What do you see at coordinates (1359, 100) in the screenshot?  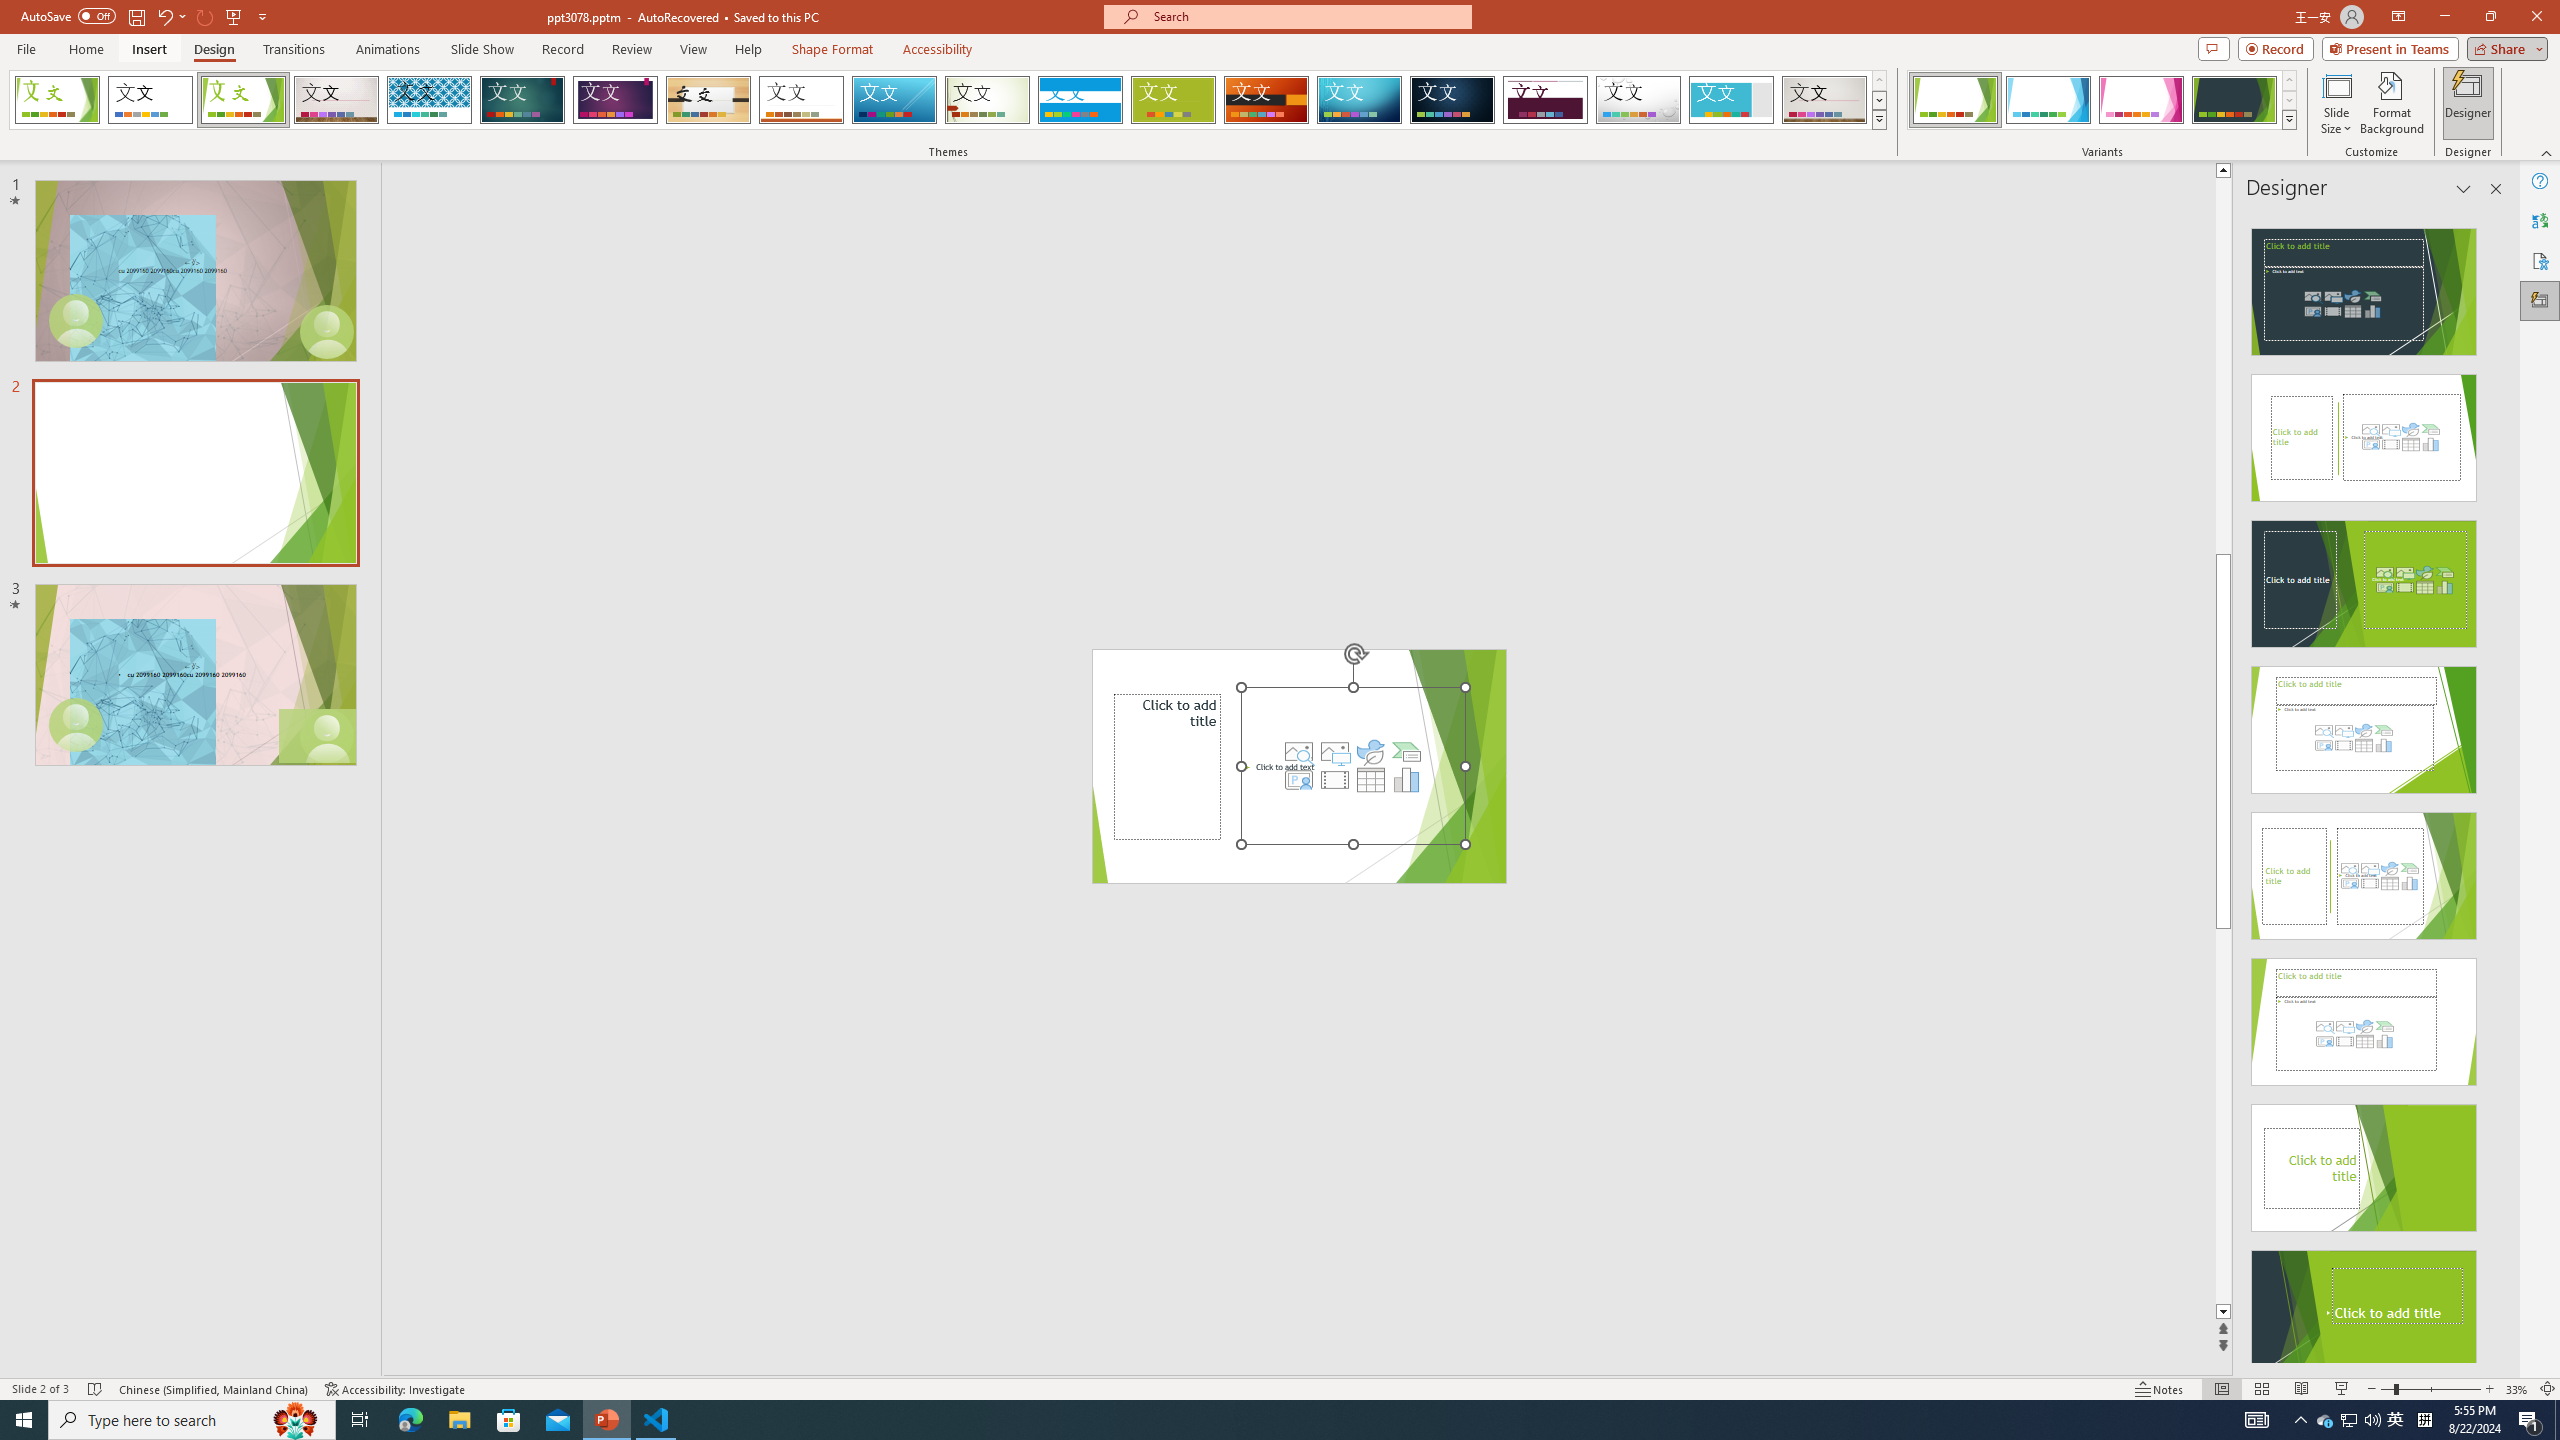 I see `Circuit` at bounding box center [1359, 100].